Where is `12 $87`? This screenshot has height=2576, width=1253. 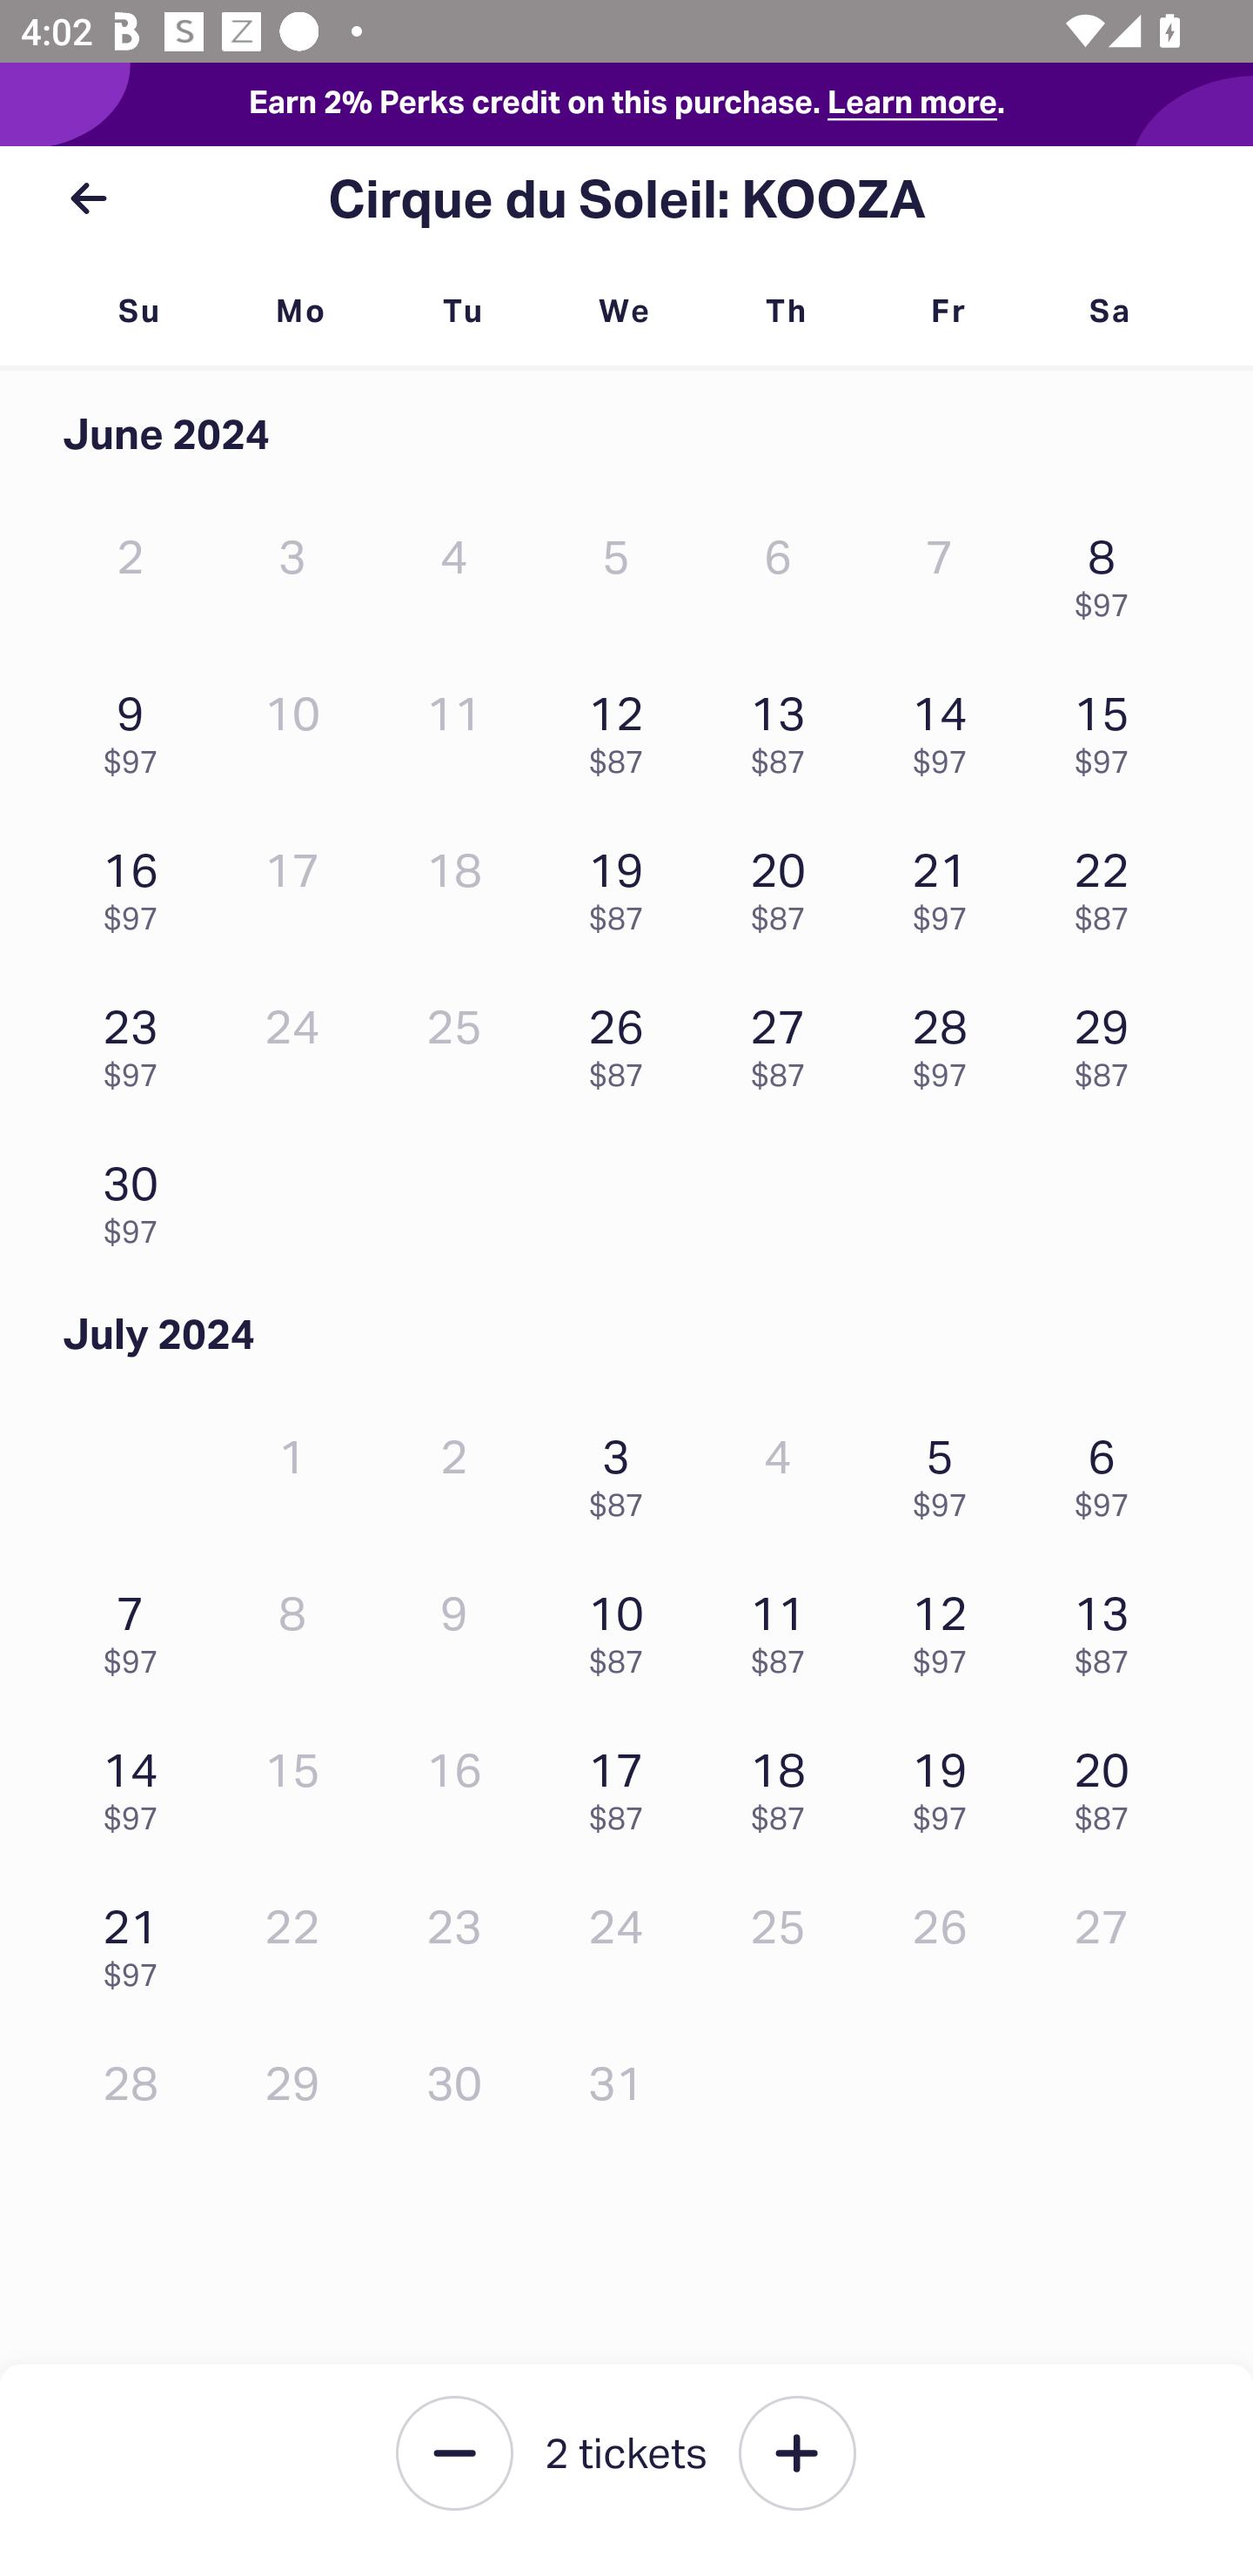
12 $87 is located at coordinates (623, 728).